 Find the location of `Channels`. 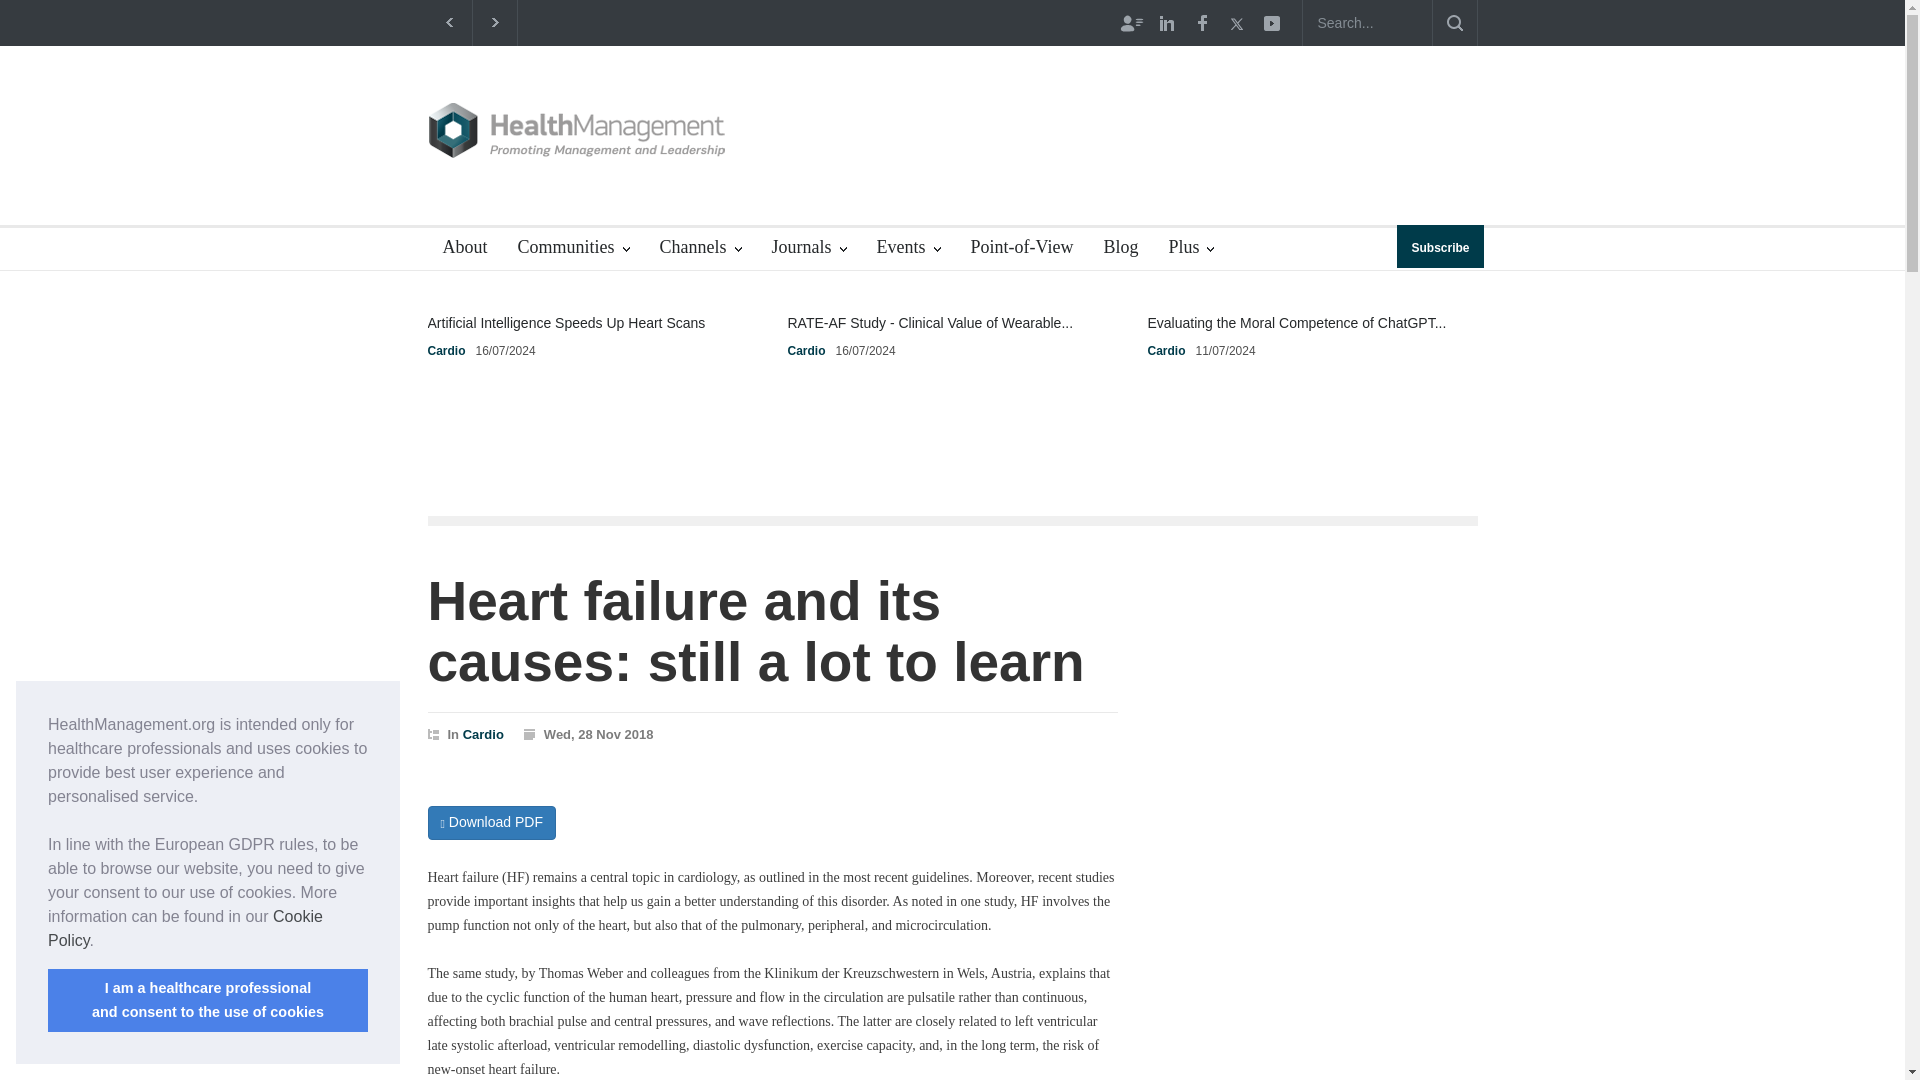

Channels is located at coordinates (700, 249).